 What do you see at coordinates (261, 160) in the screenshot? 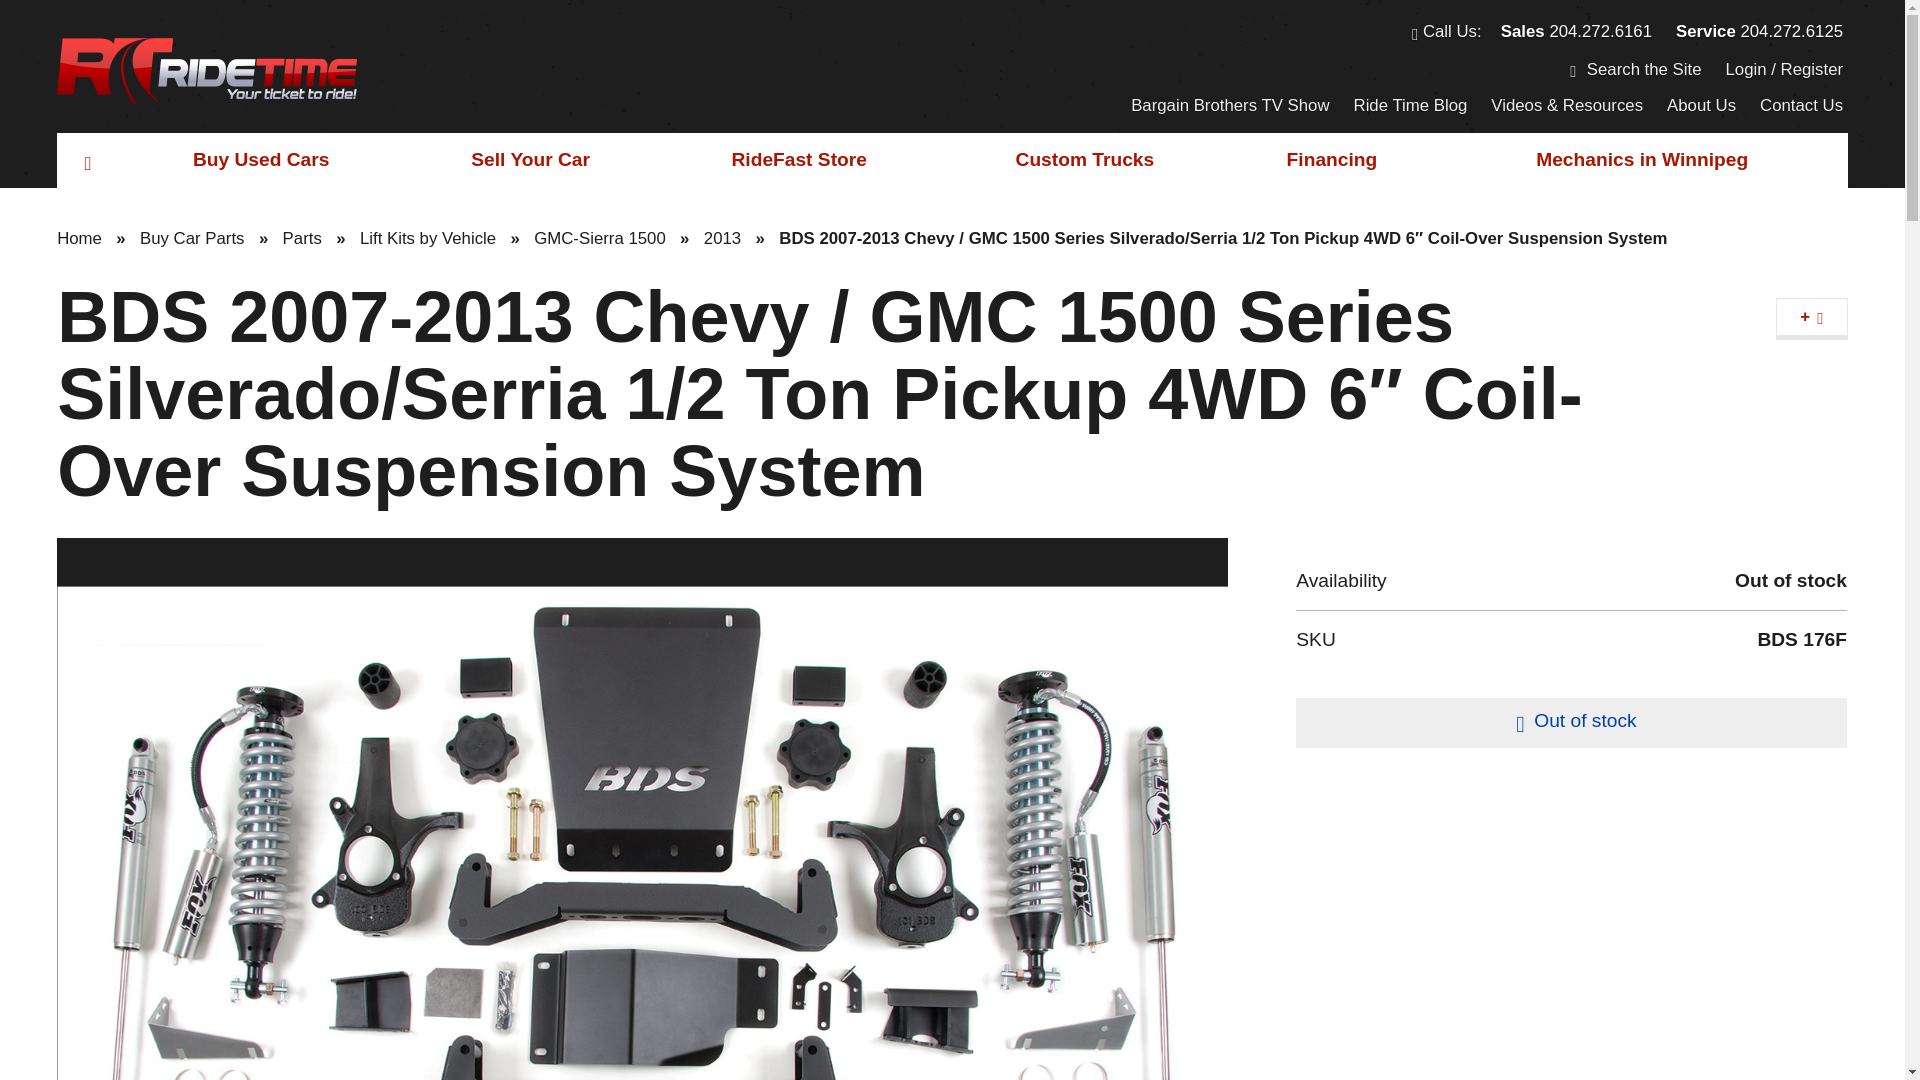
I see `Buy Used Cars` at bounding box center [261, 160].